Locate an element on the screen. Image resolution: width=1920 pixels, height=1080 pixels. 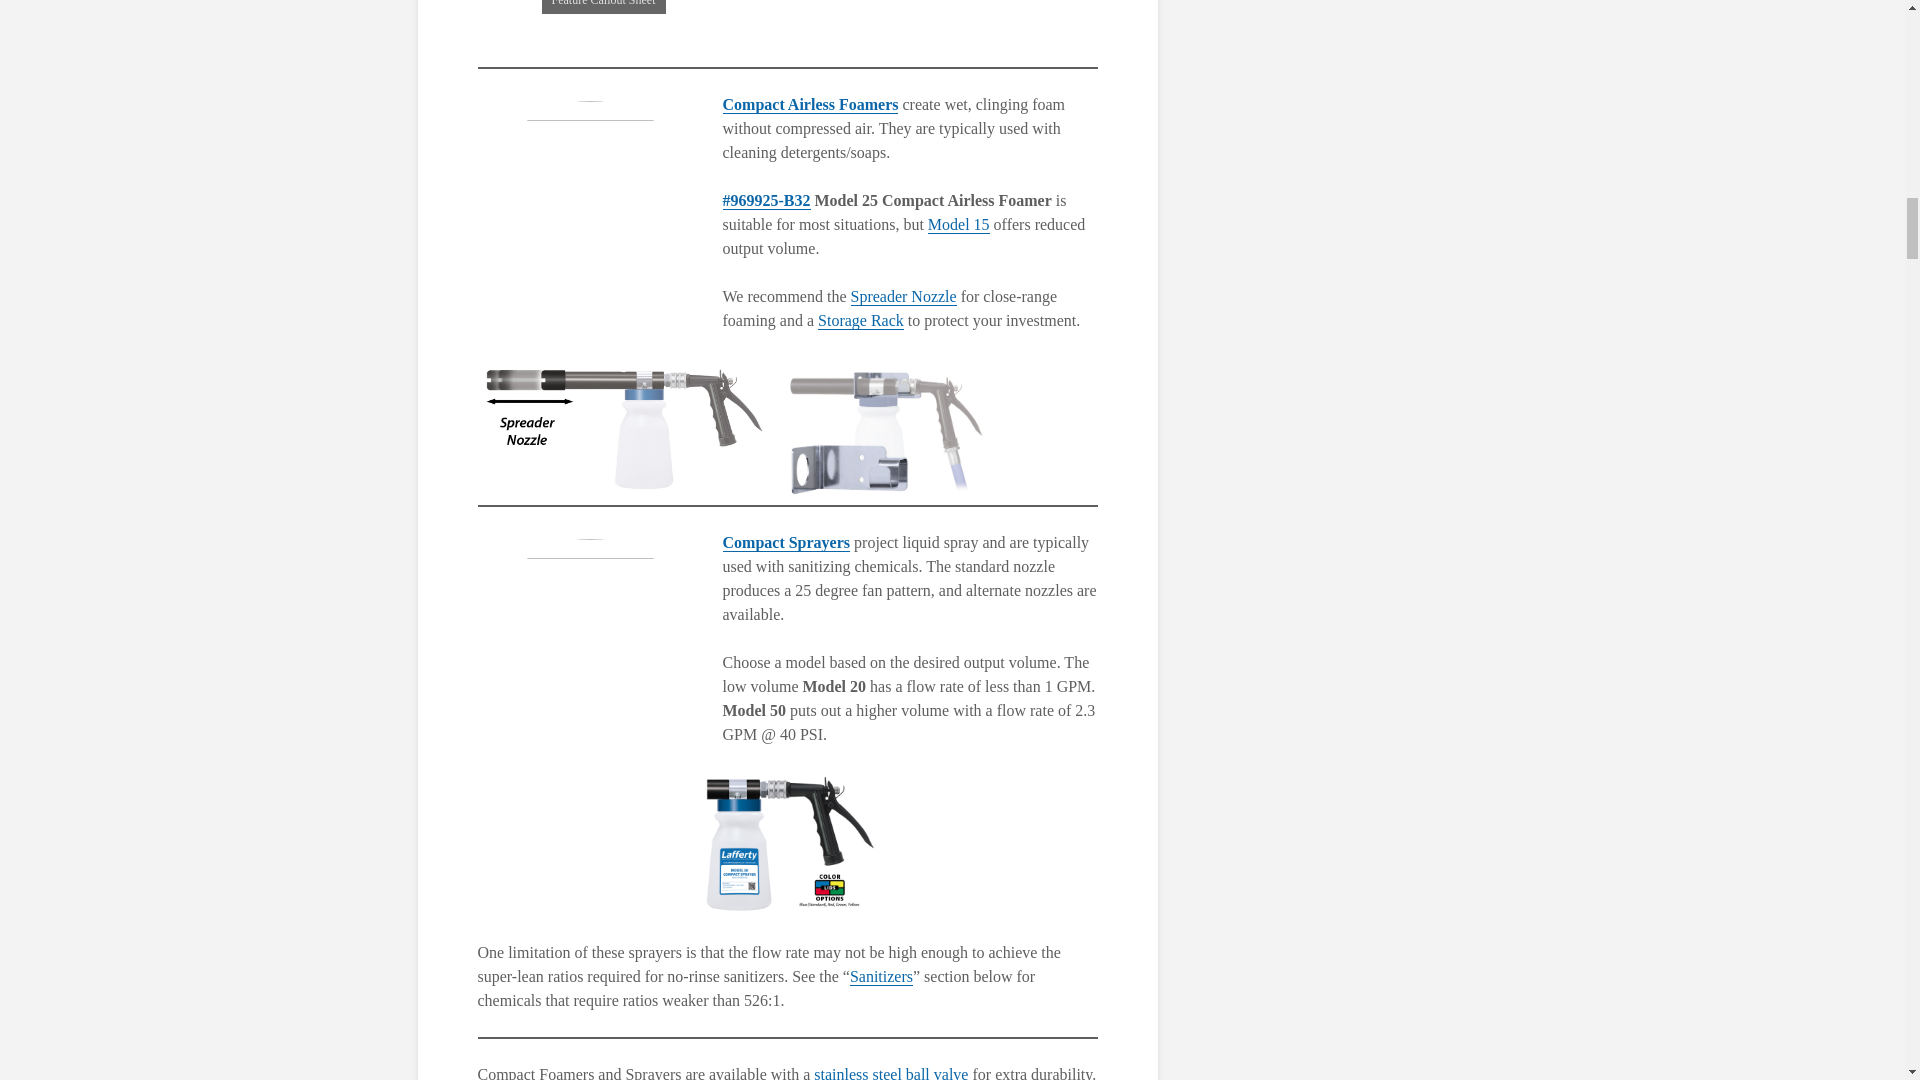
Storage Rack is located at coordinates (860, 321).